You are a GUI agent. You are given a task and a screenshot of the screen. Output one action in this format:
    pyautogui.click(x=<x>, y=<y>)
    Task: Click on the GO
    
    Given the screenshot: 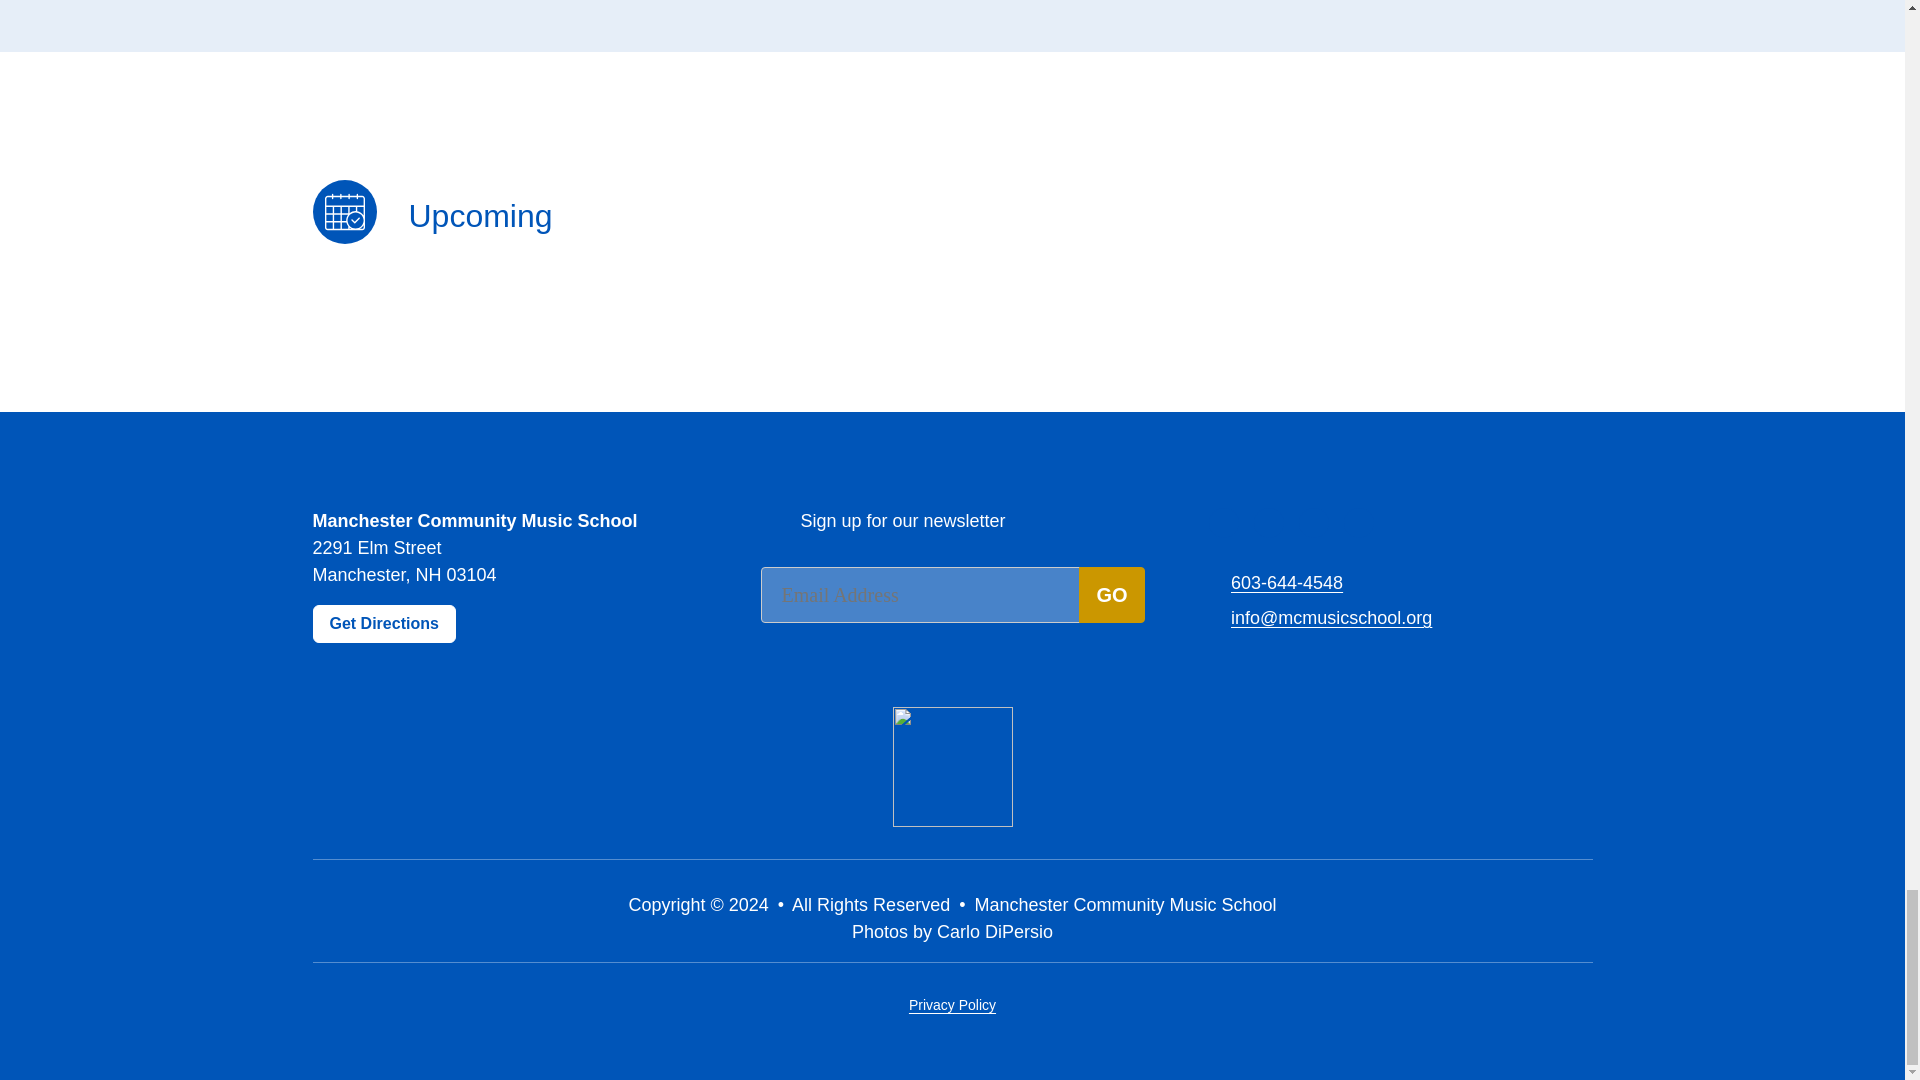 What is the action you would take?
    pyautogui.click(x=1112, y=595)
    